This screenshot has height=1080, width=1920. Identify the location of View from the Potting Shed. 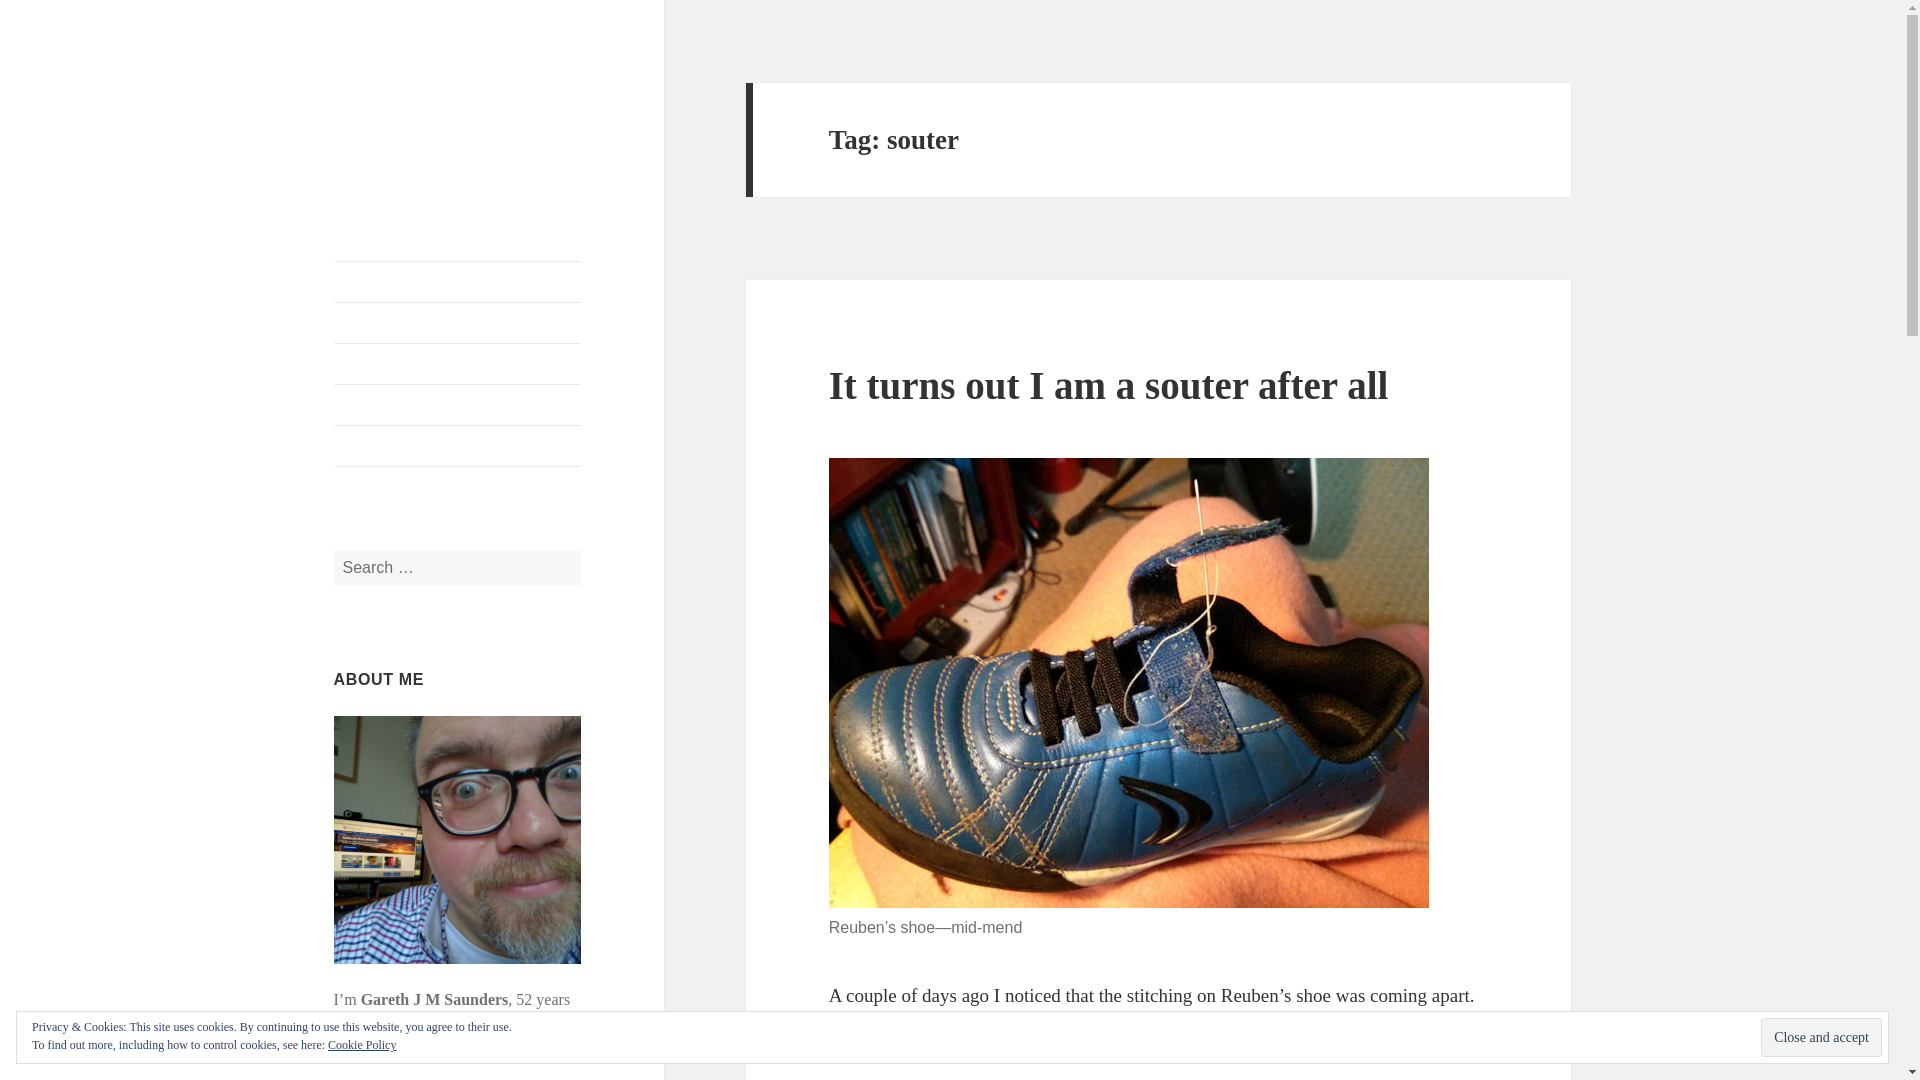
(422, 114).